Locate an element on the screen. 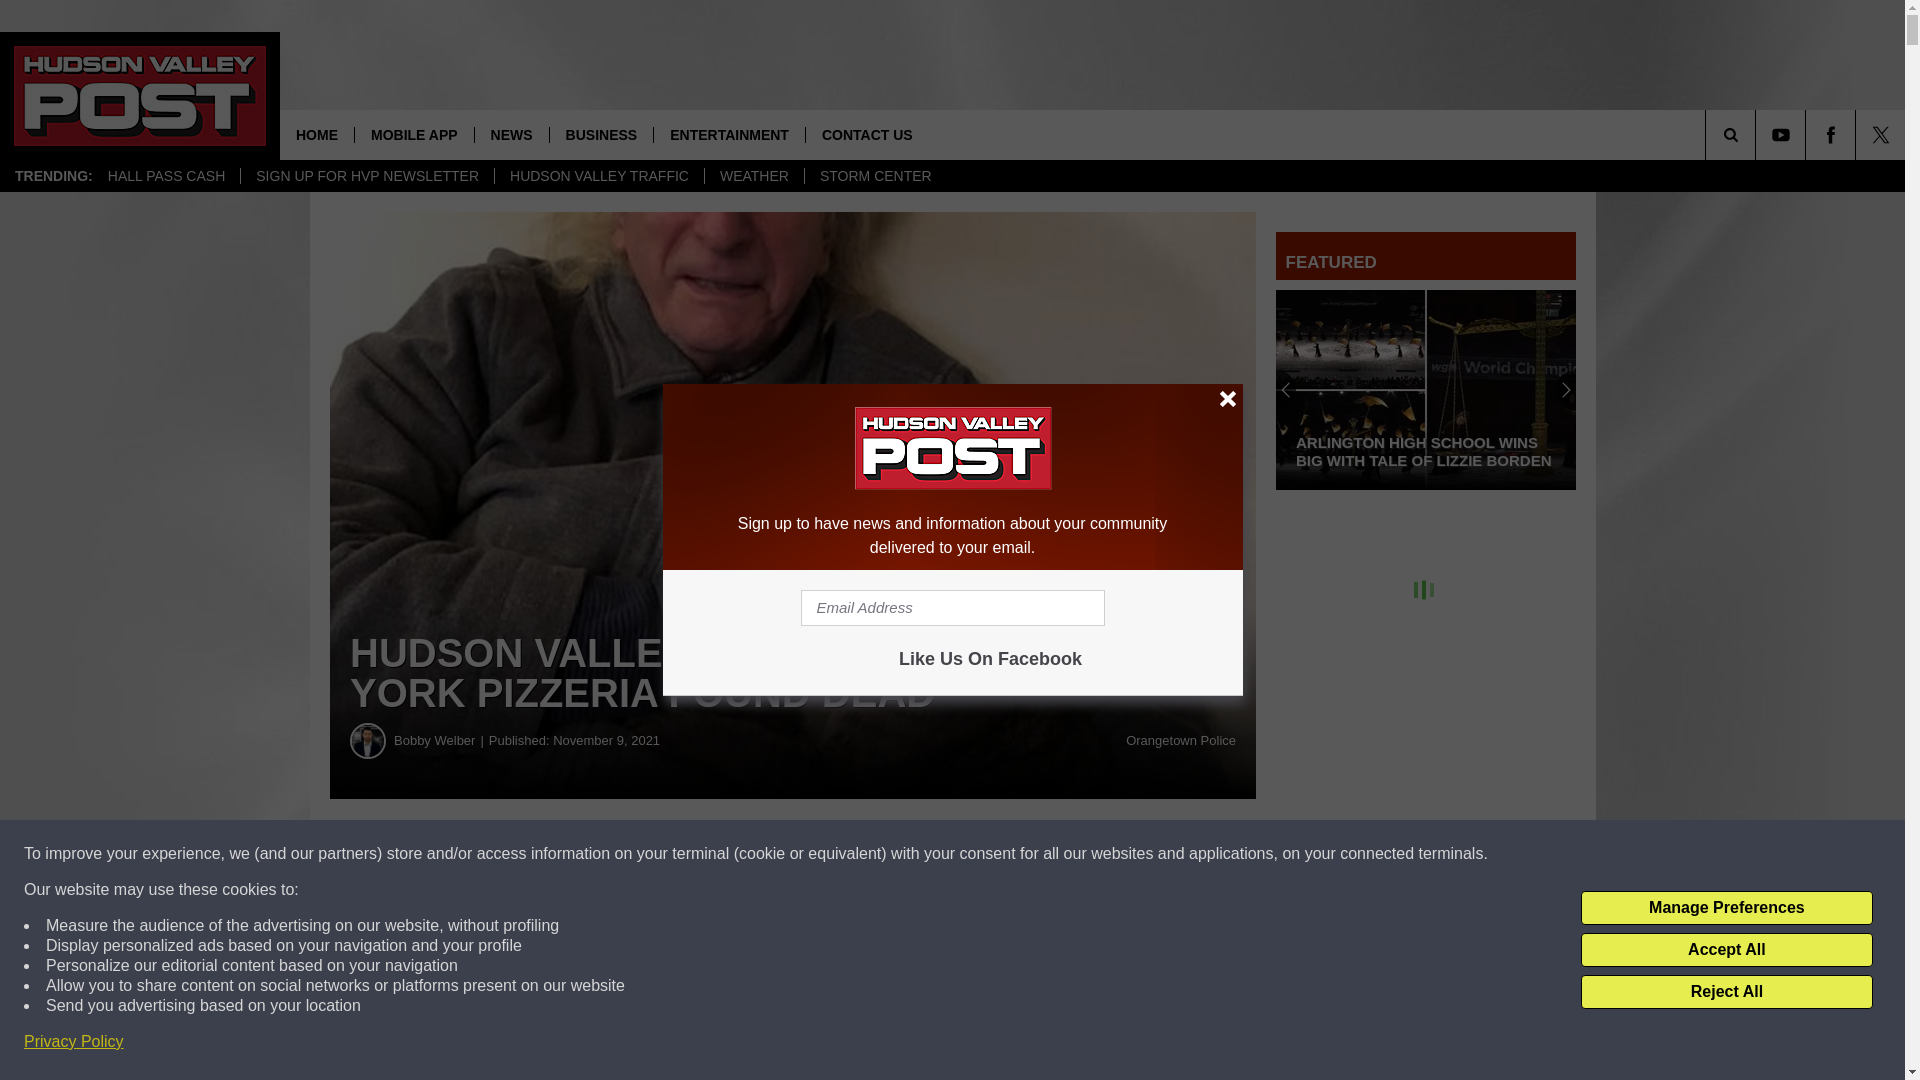 The height and width of the screenshot is (1080, 1920). BUSINESS is located at coordinates (602, 134).